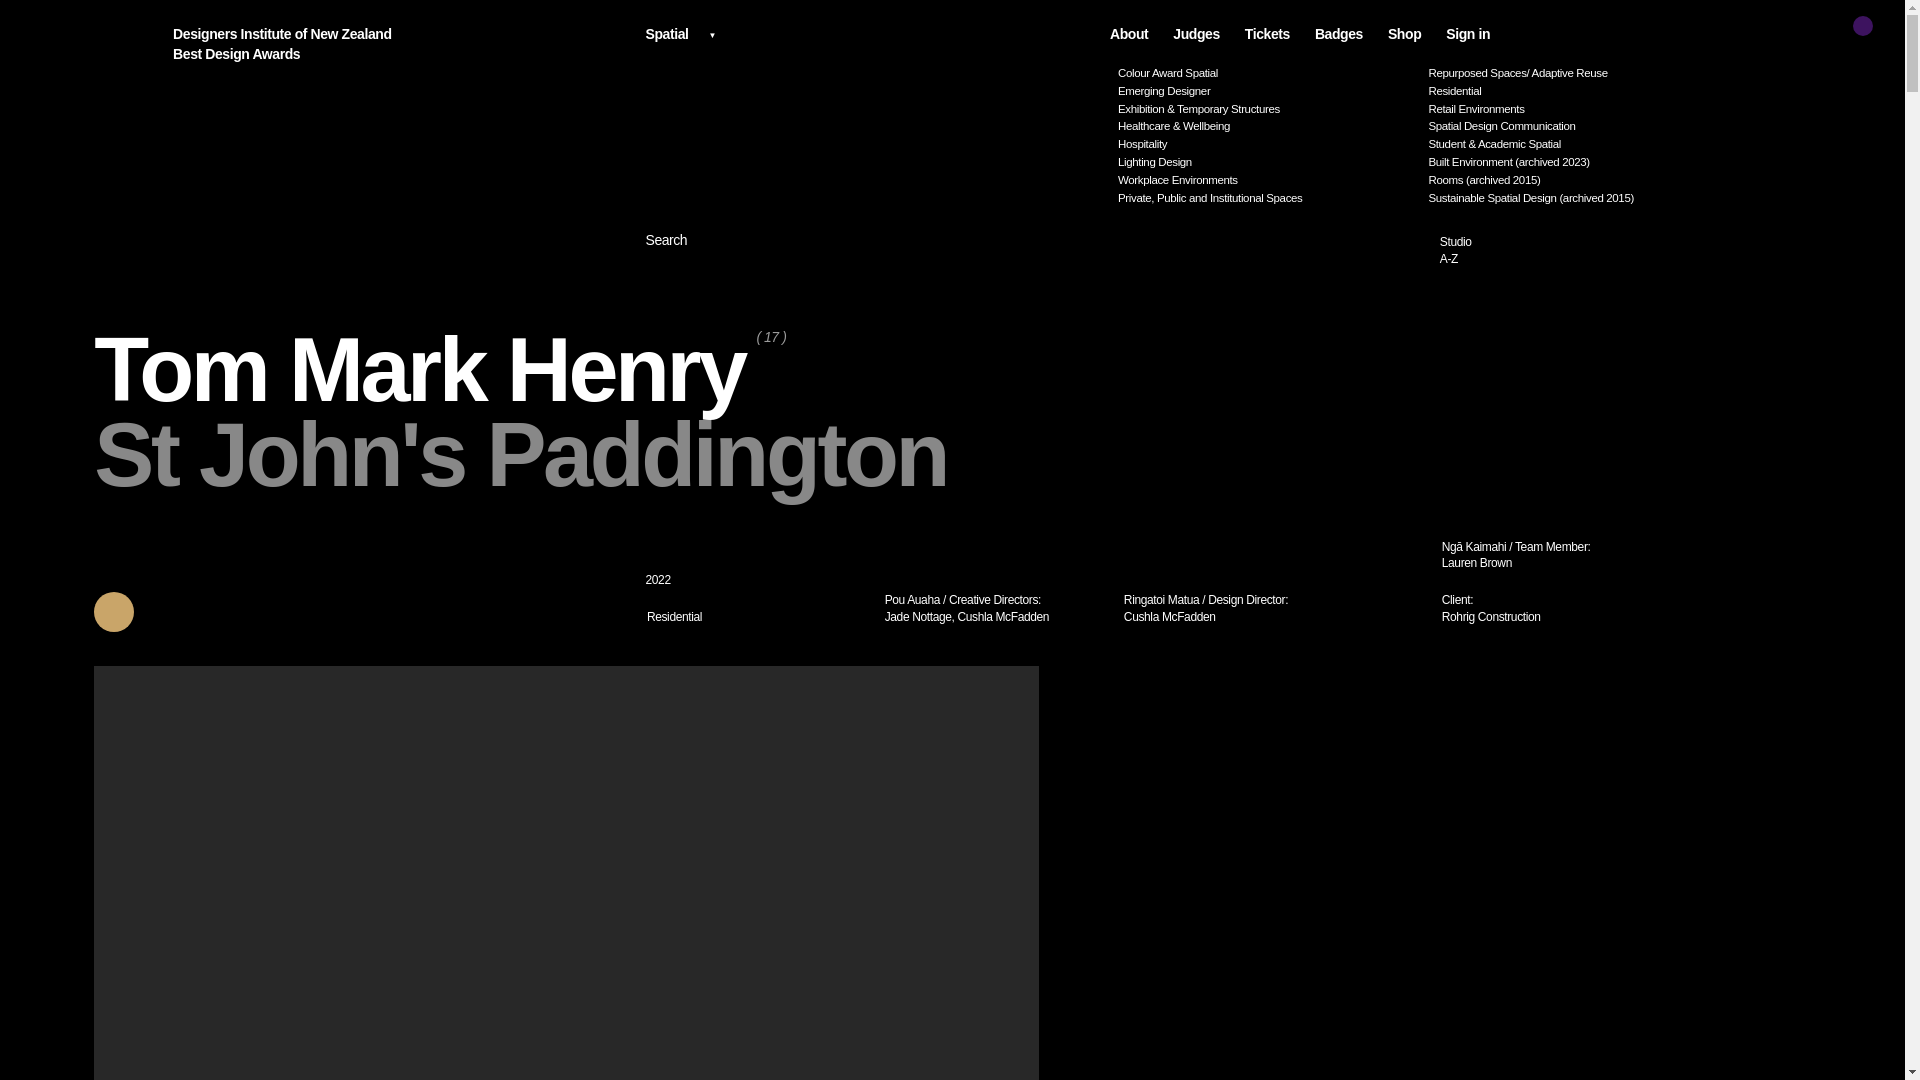 This screenshot has width=1920, height=1080. I want to click on Spatial, so click(757, 618).